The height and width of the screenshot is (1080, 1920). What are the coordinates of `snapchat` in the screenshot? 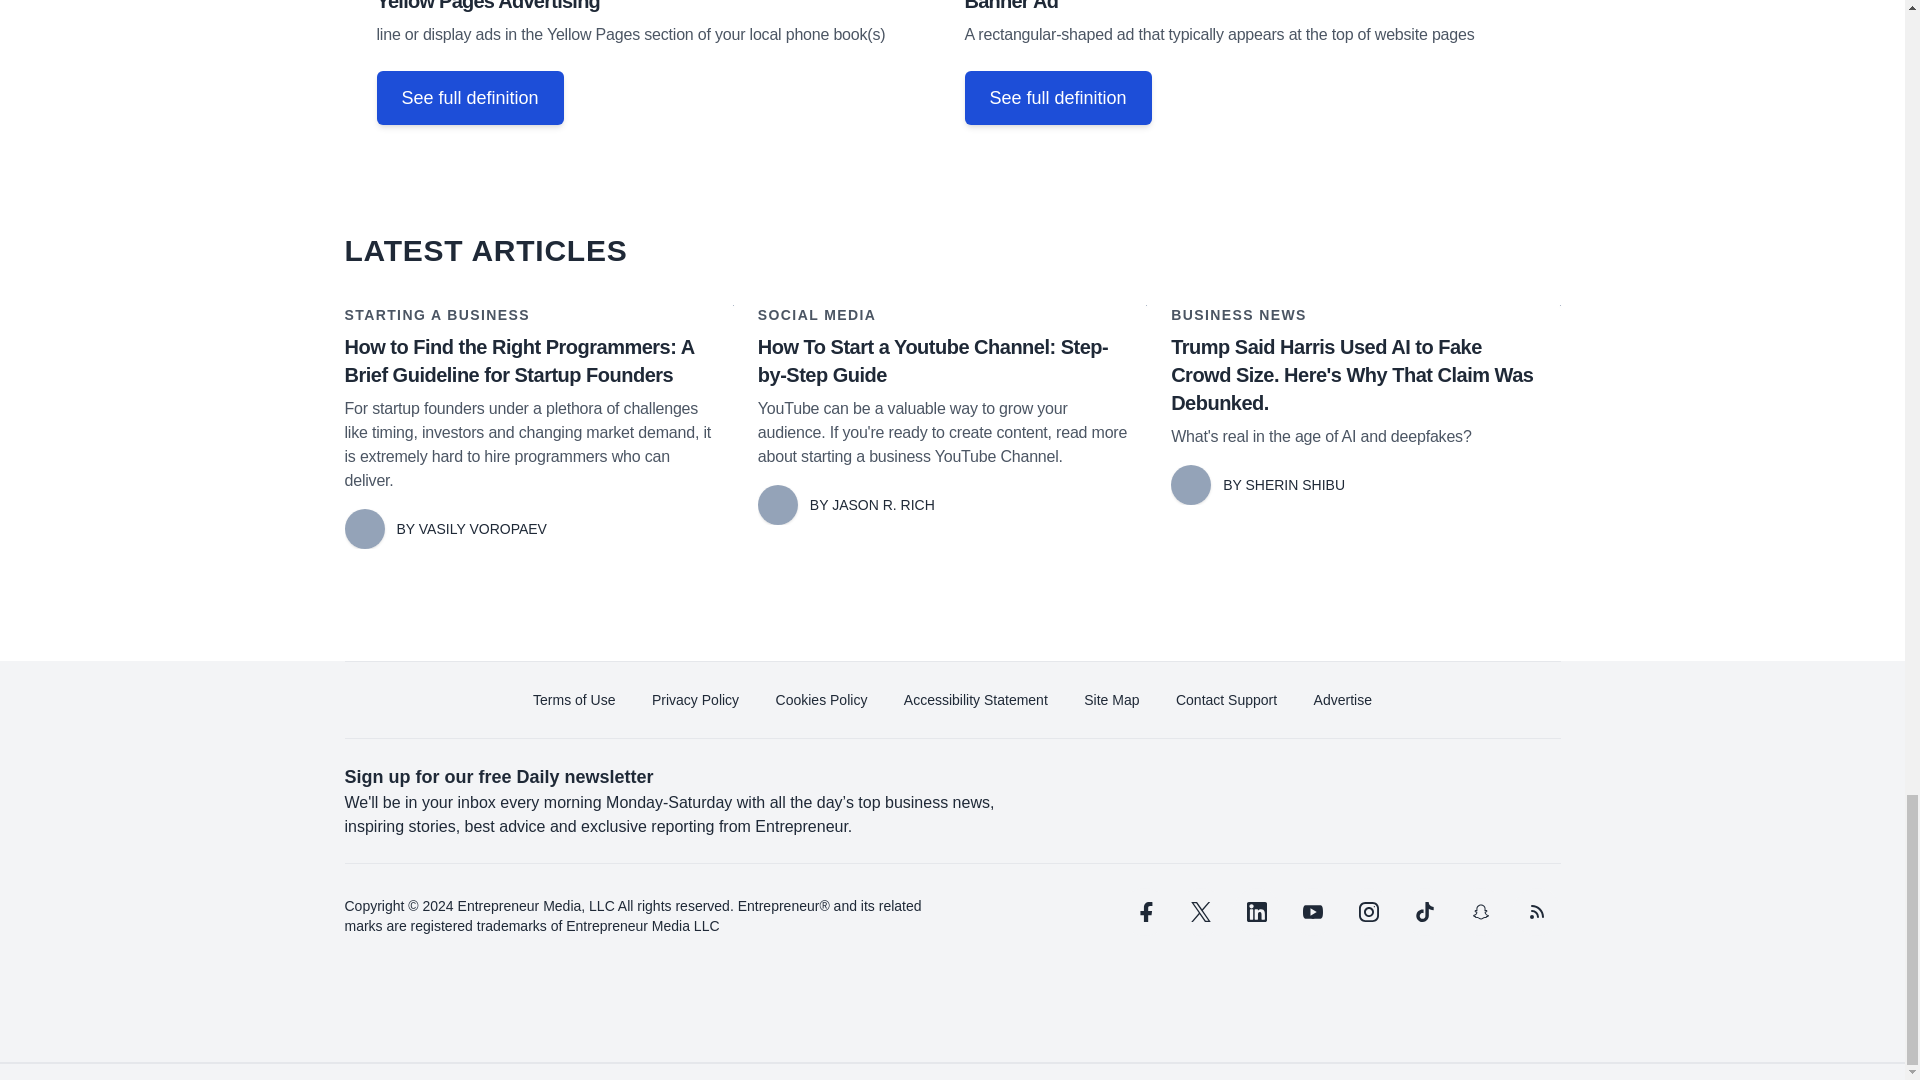 It's located at (1479, 912).